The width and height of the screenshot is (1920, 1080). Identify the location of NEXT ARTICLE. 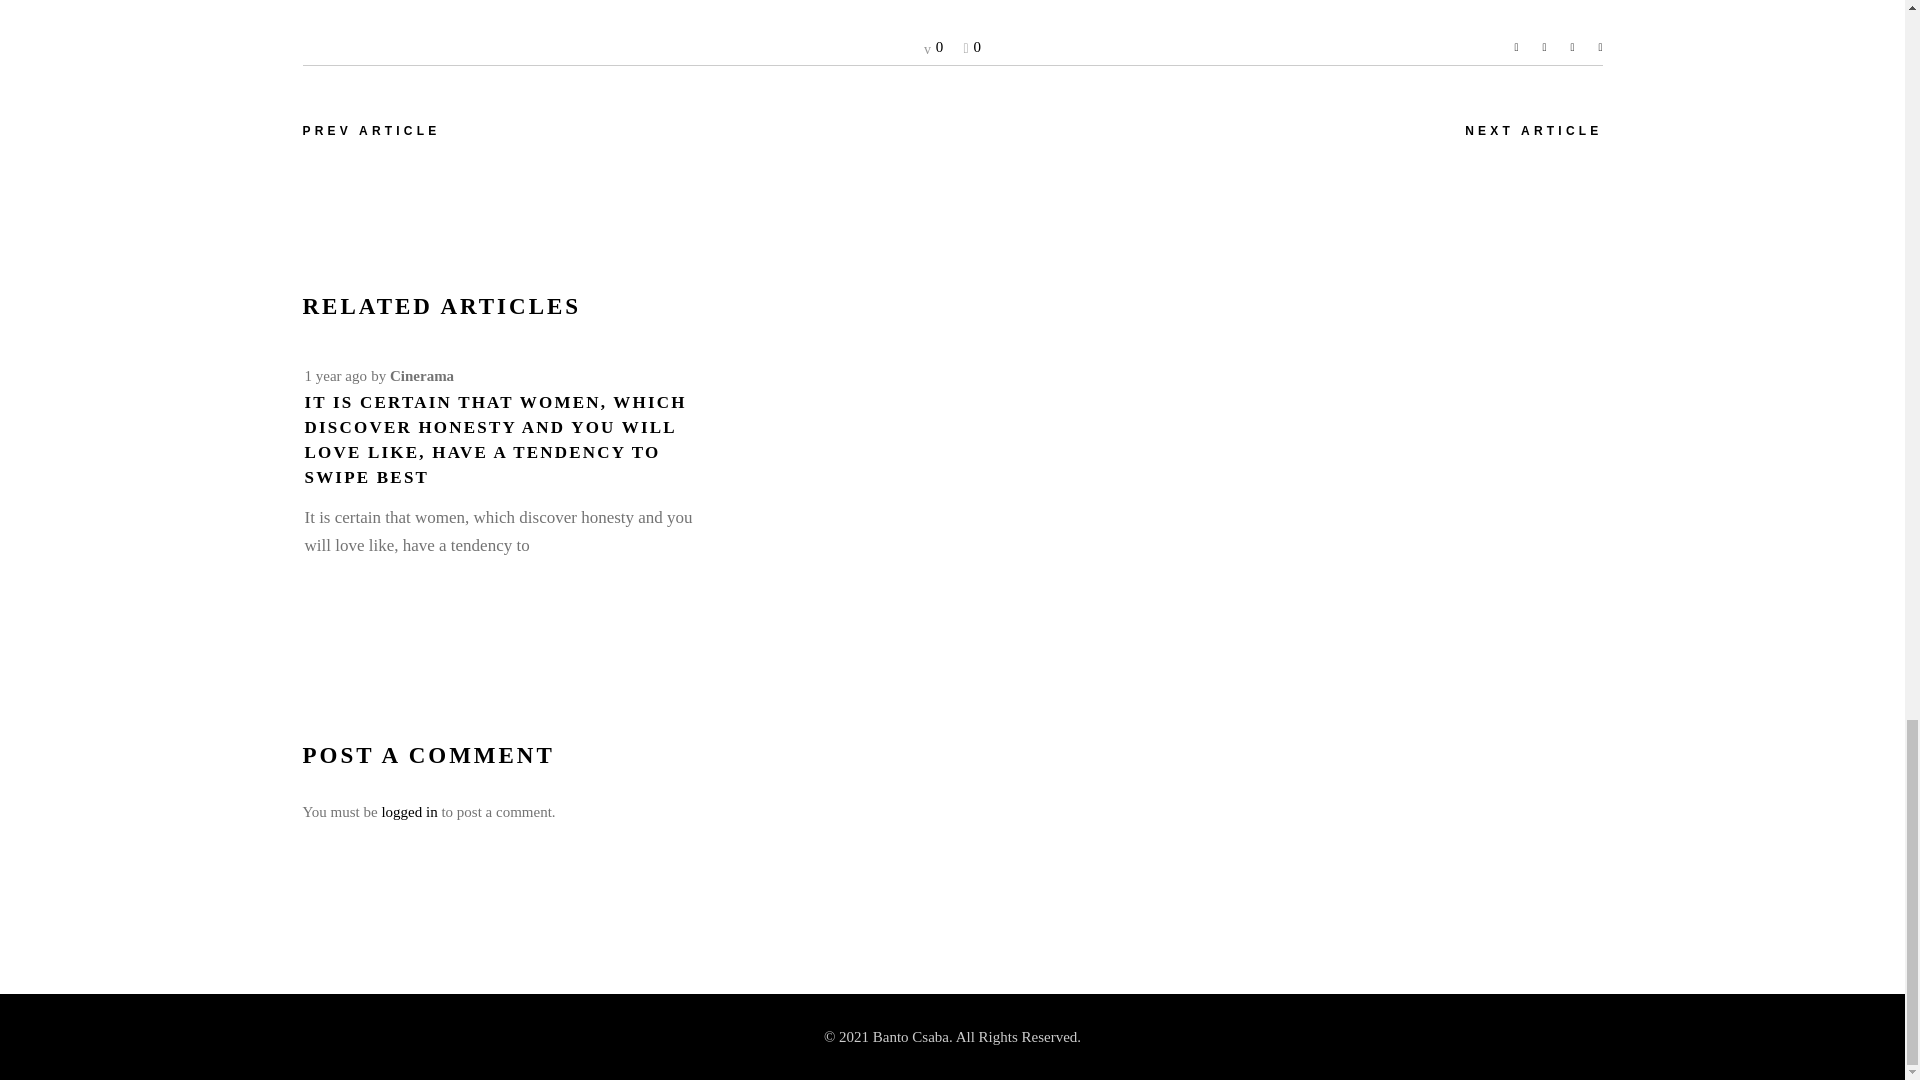
(1532, 132).